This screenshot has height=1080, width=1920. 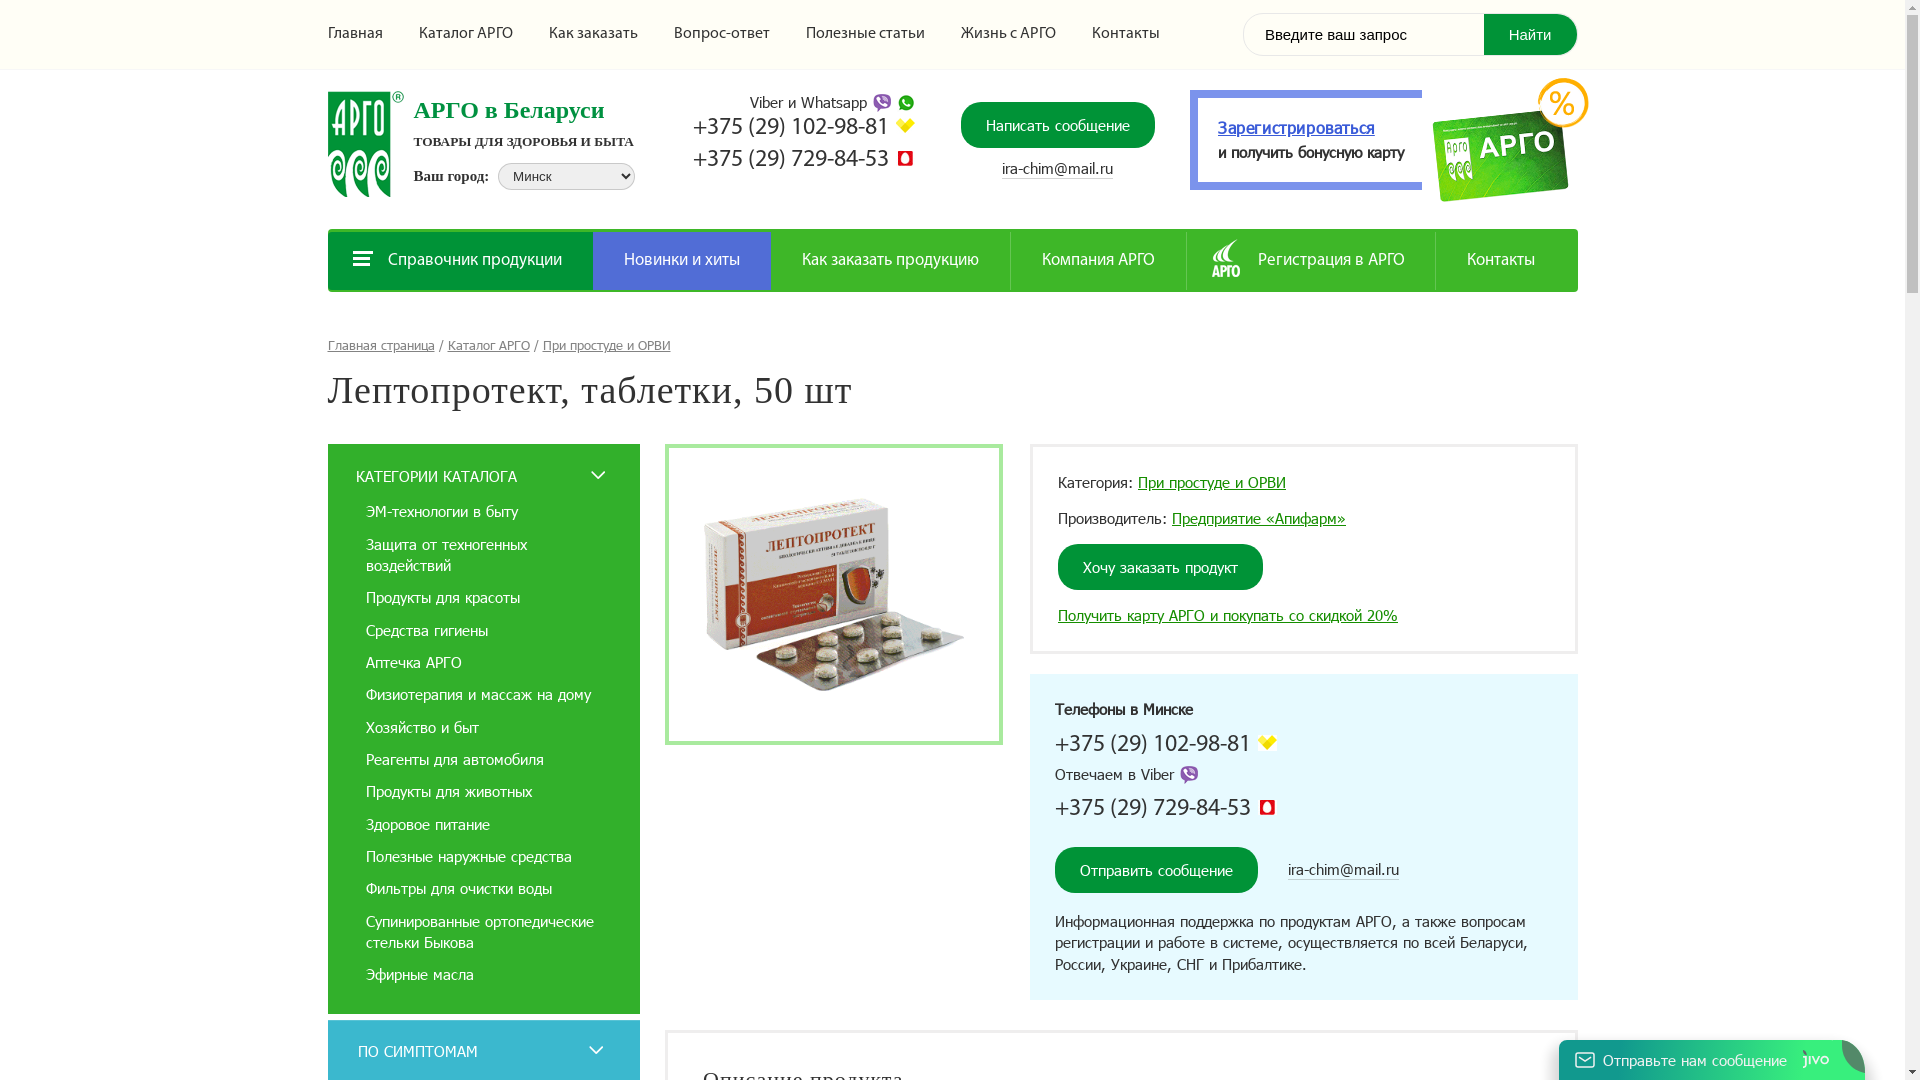 What do you see at coordinates (1344, 870) in the screenshot?
I see `ira-chim@mail.ru` at bounding box center [1344, 870].